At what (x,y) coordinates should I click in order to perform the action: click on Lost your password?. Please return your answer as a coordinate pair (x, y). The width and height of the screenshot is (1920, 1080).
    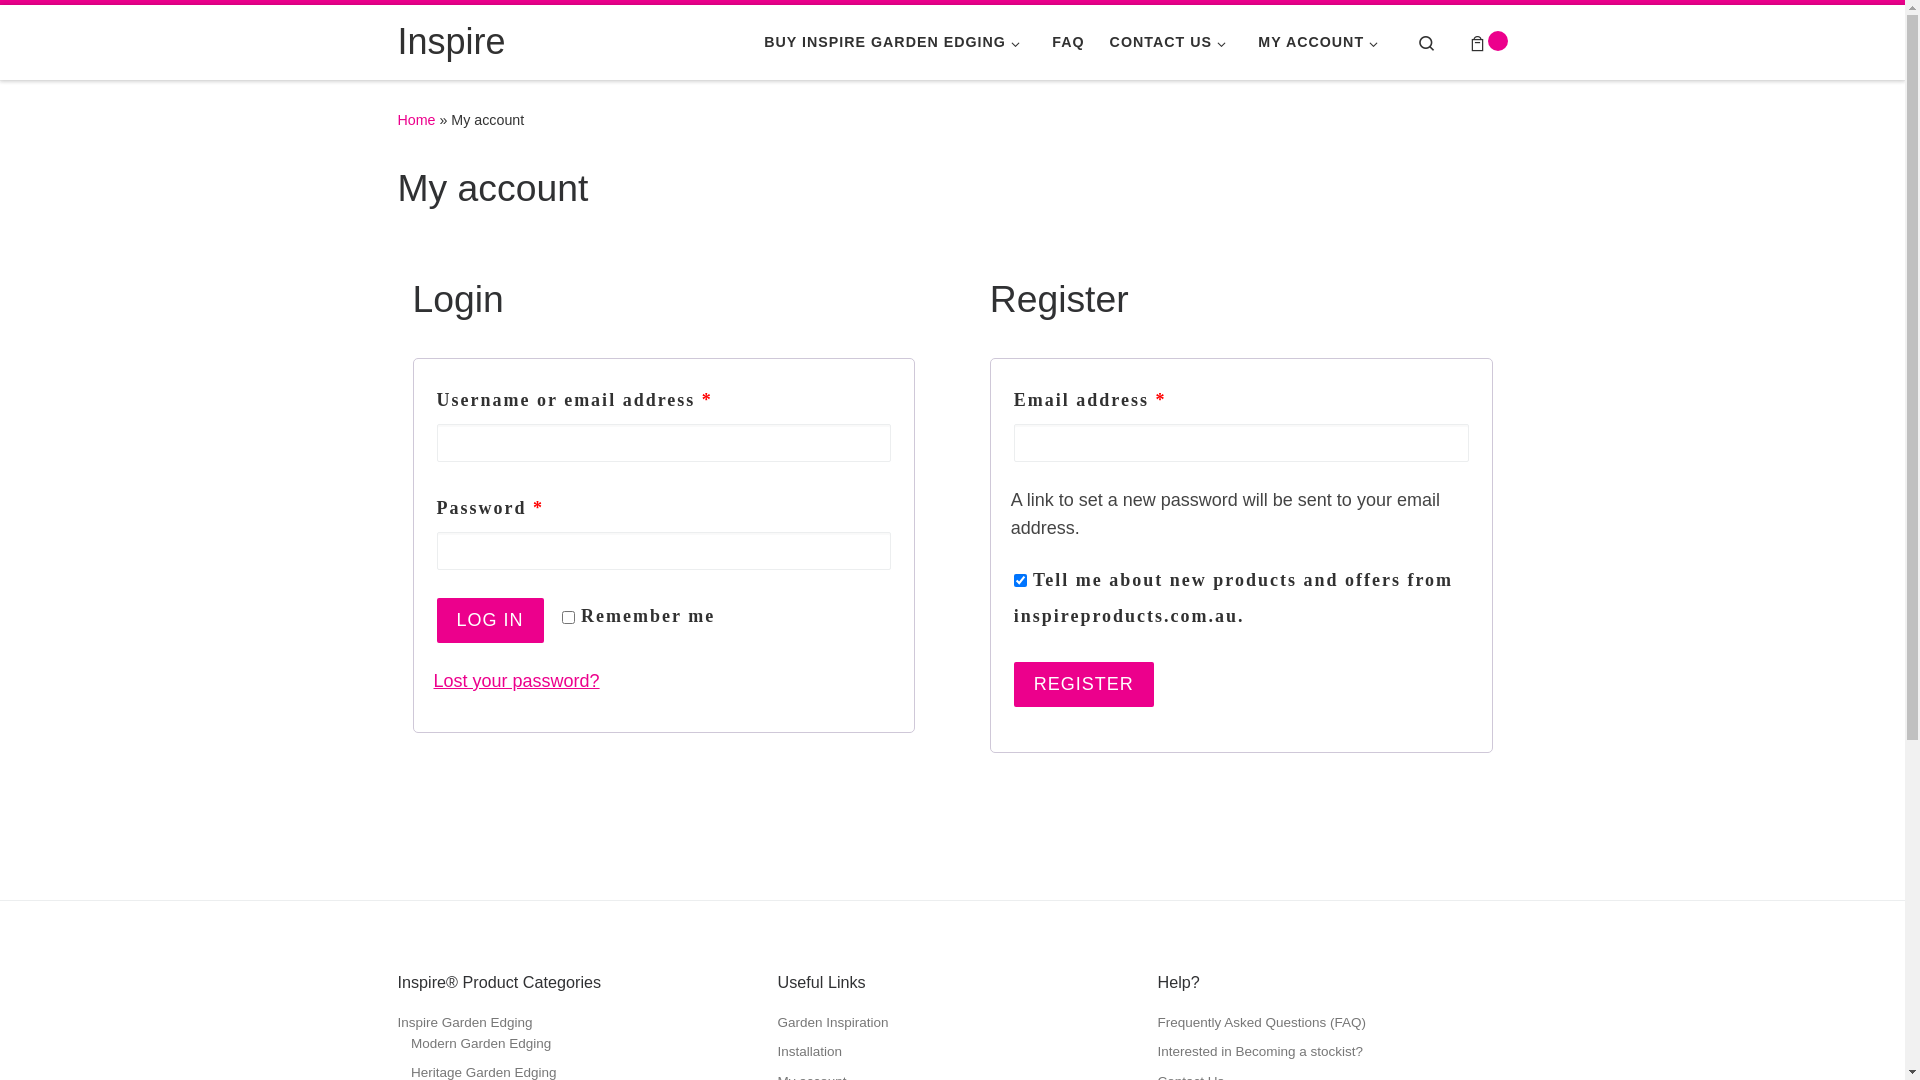
    Looking at the image, I should click on (517, 681).